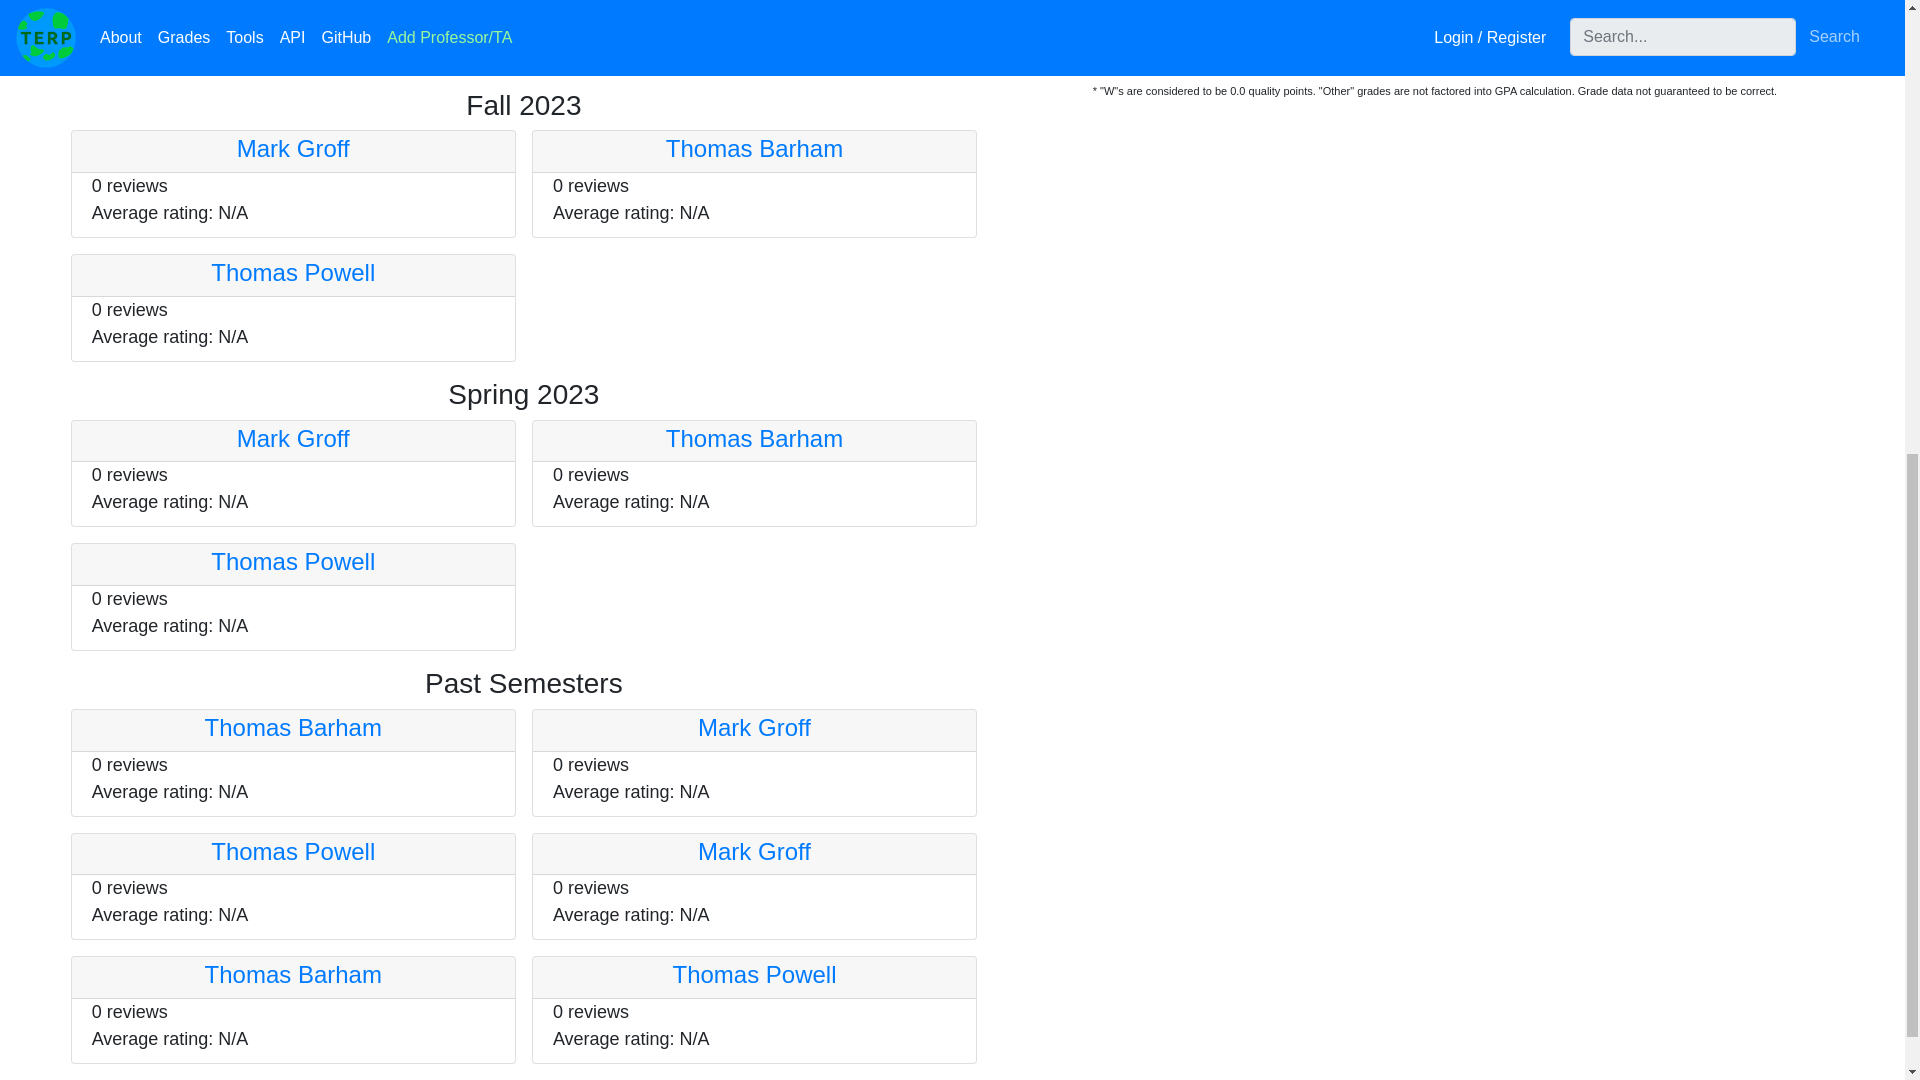 This screenshot has width=1920, height=1080. I want to click on Mark Groff, so click(754, 726).